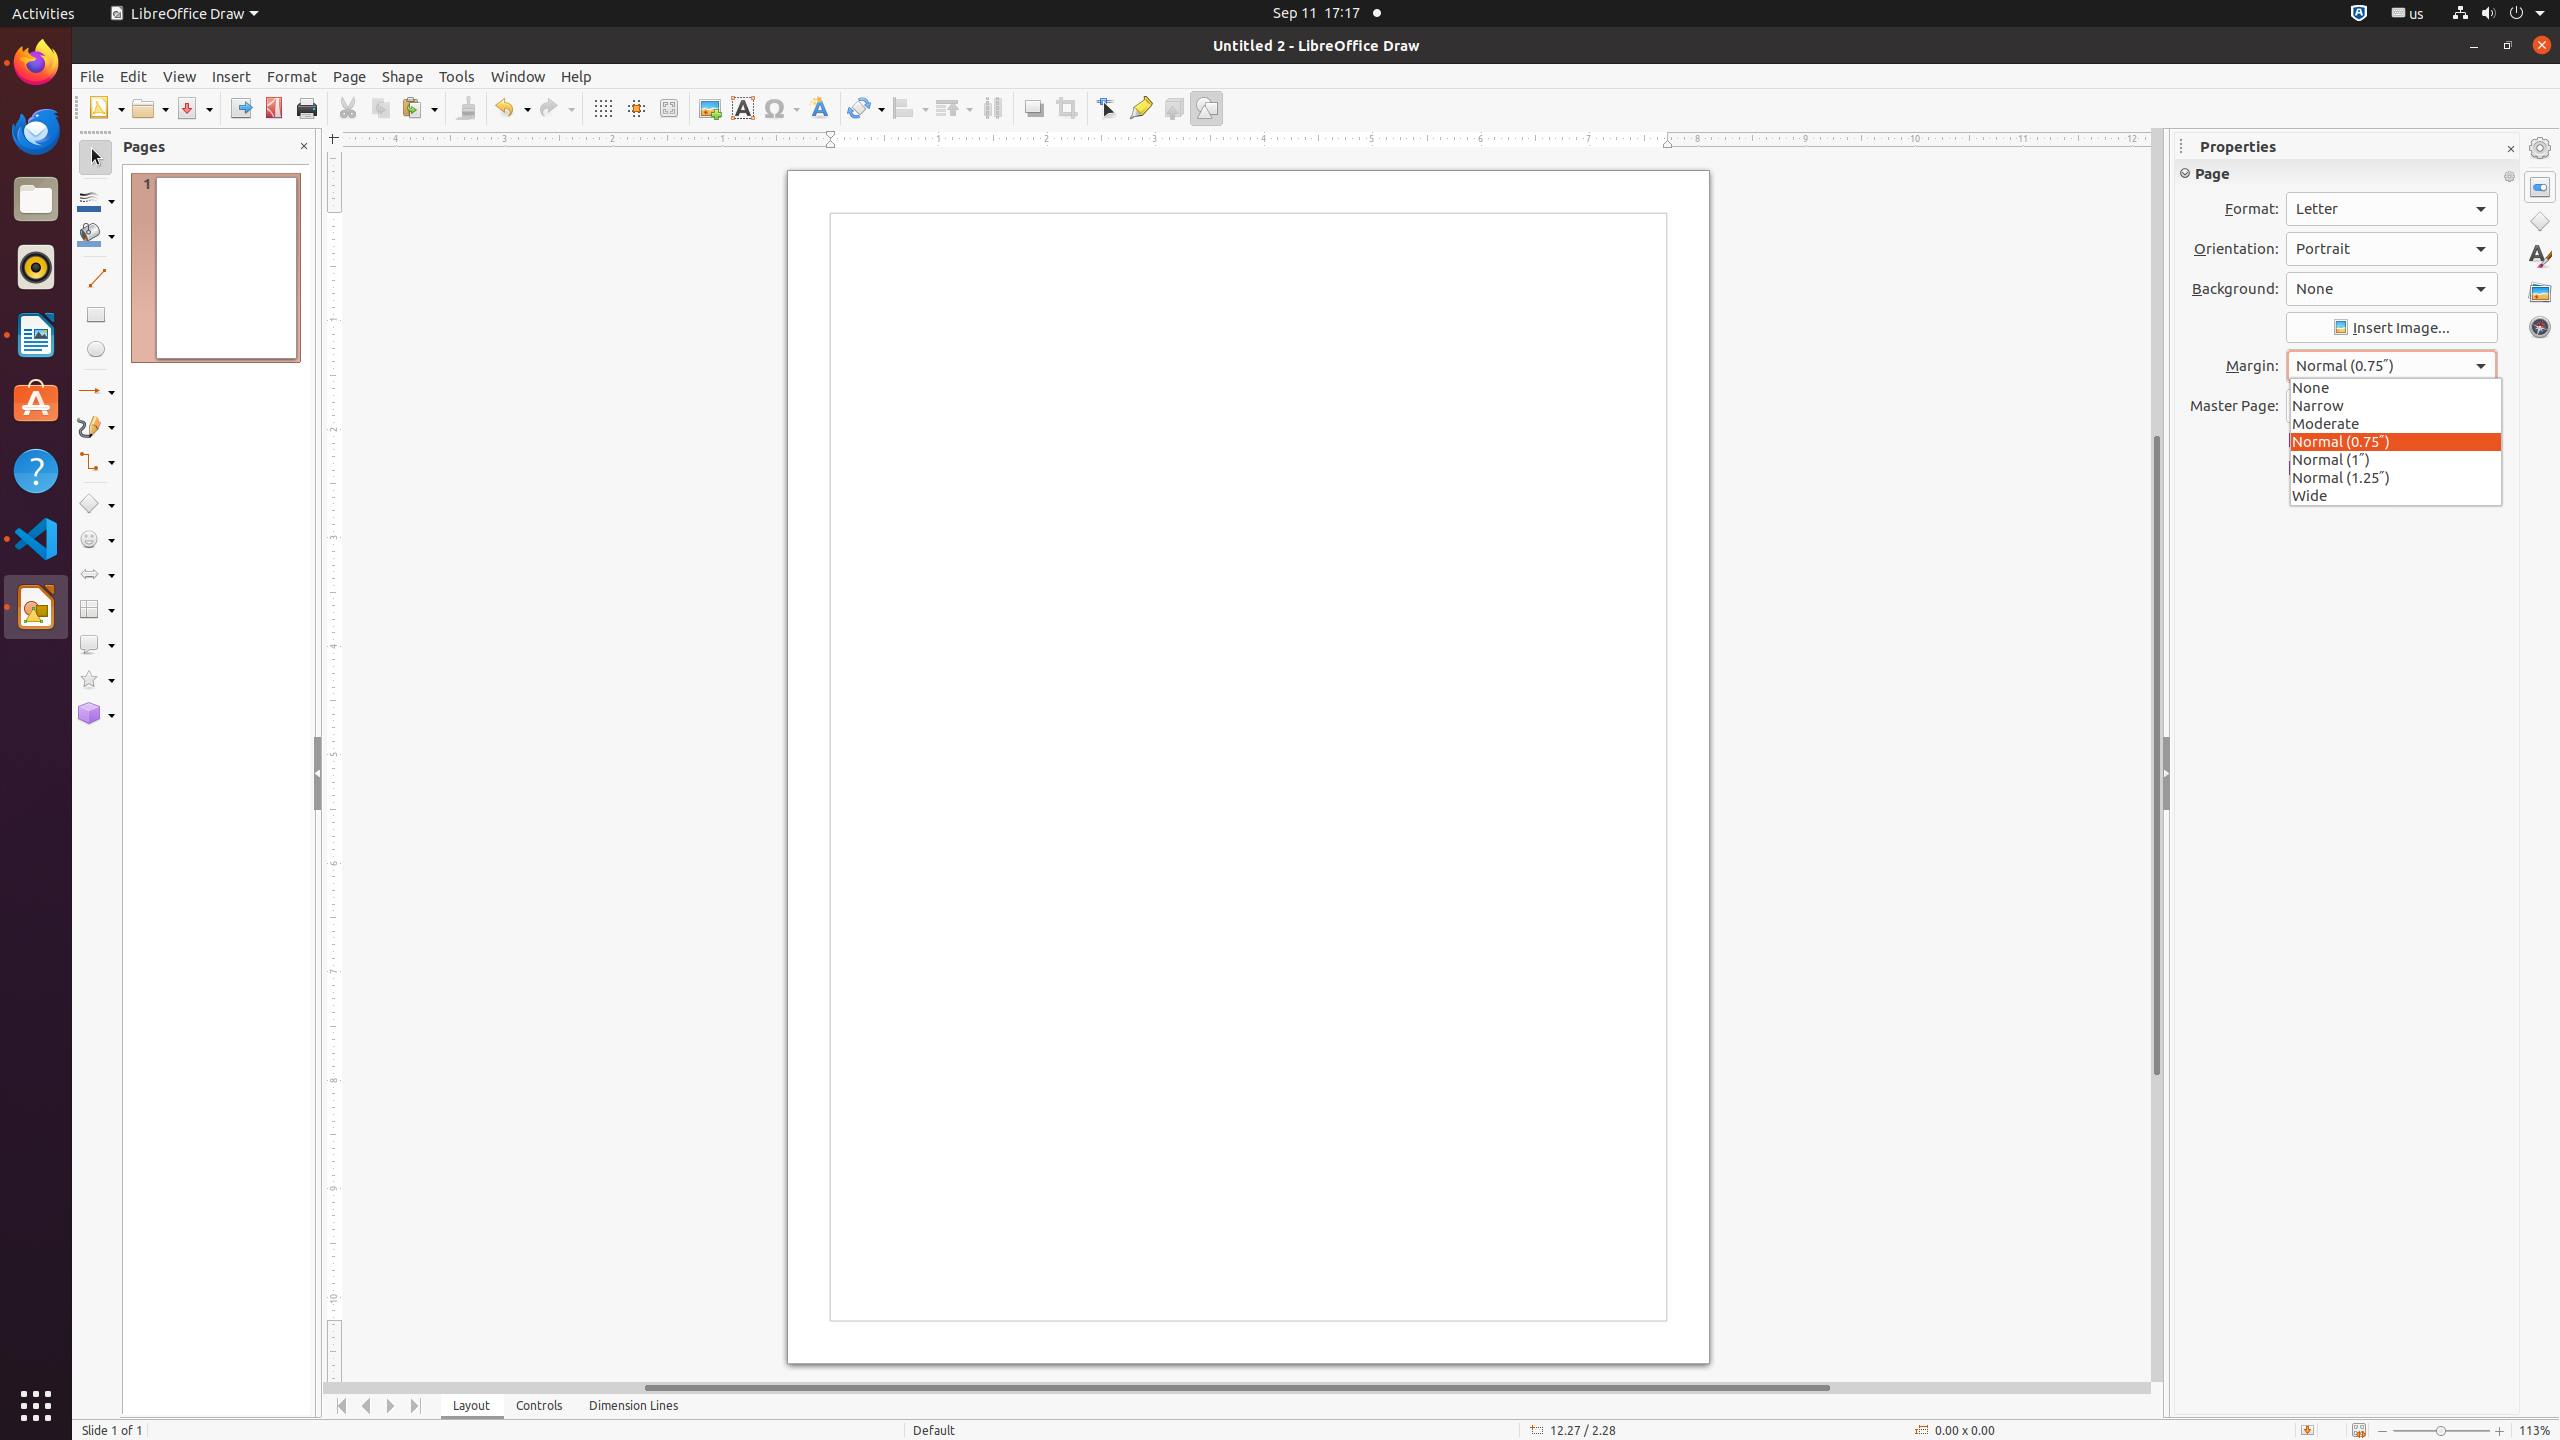  What do you see at coordinates (1034, 108) in the screenshot?
I see `Shadow` at bounding box center [1034, 108].